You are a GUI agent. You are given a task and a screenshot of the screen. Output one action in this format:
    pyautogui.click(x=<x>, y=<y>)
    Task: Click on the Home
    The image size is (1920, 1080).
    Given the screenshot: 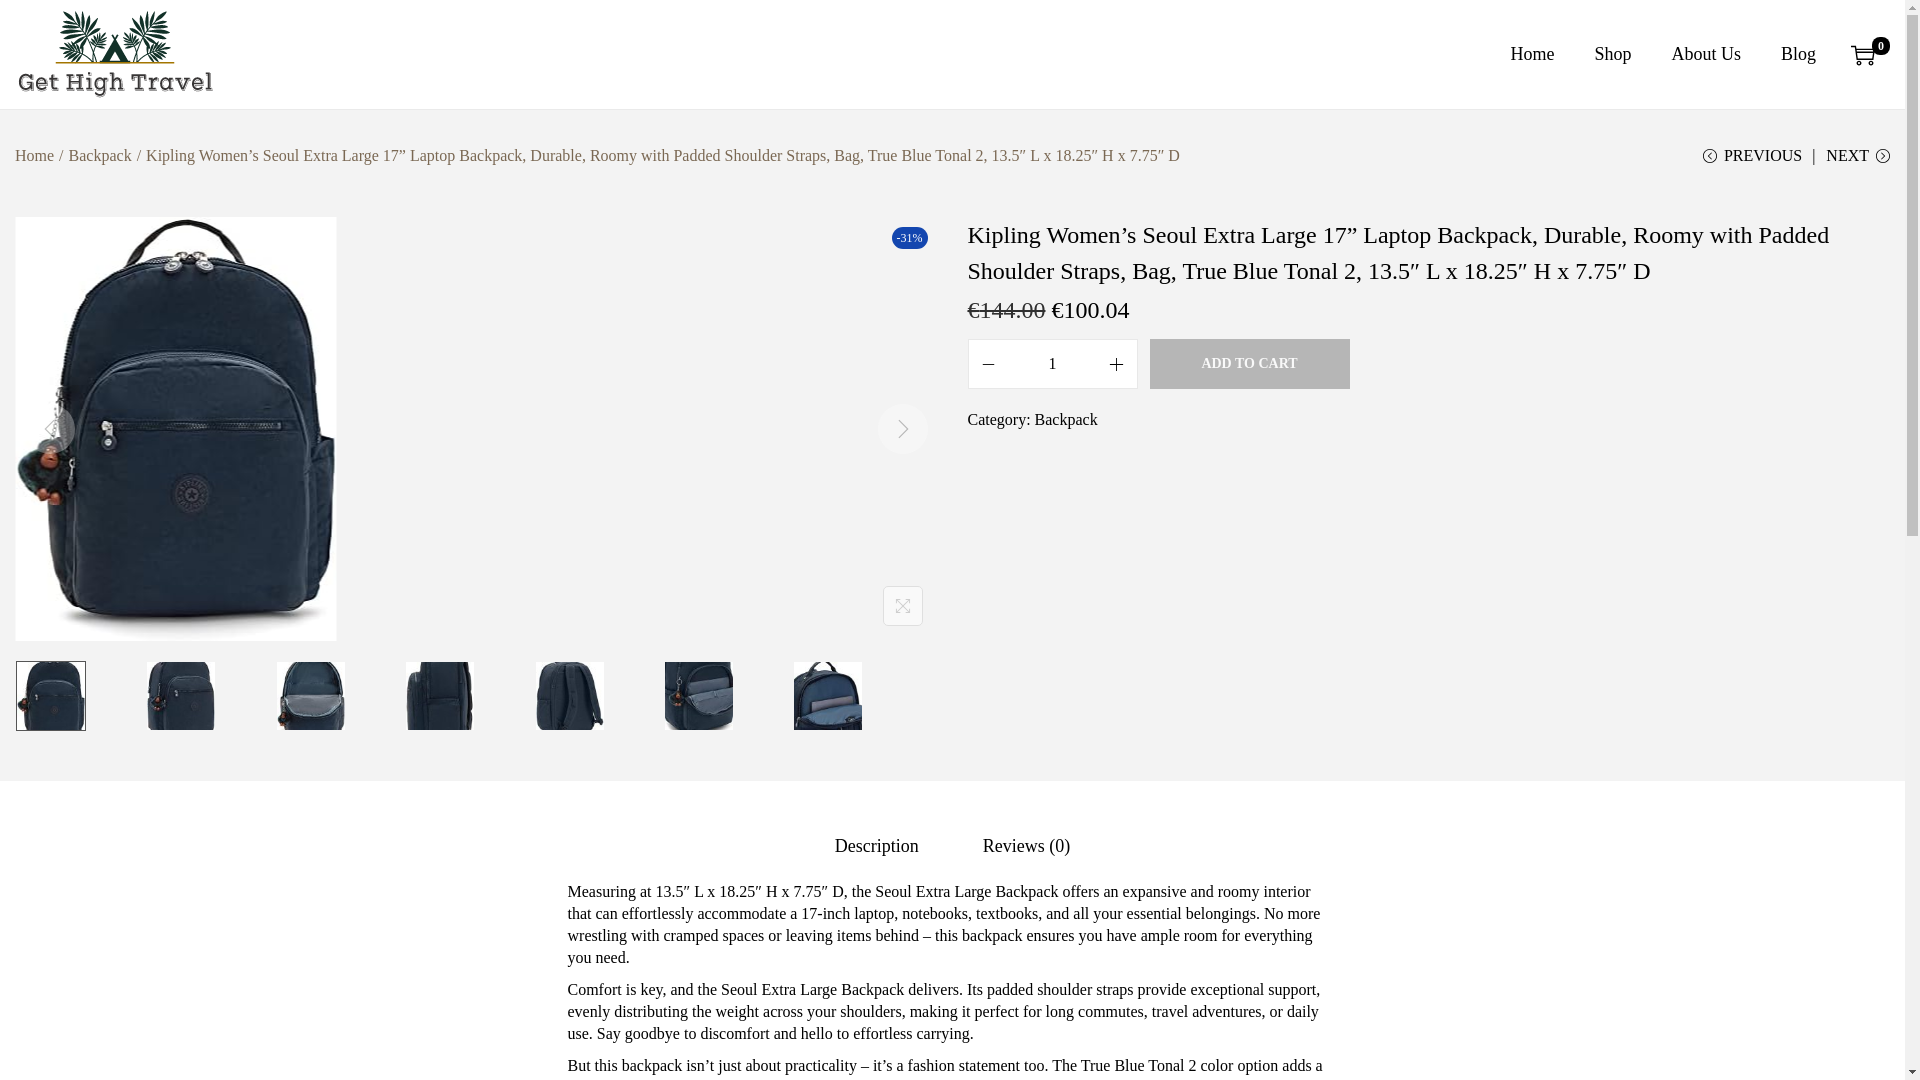 What is the action you would take?
    pyautogui.click(x=34, y=155)
    